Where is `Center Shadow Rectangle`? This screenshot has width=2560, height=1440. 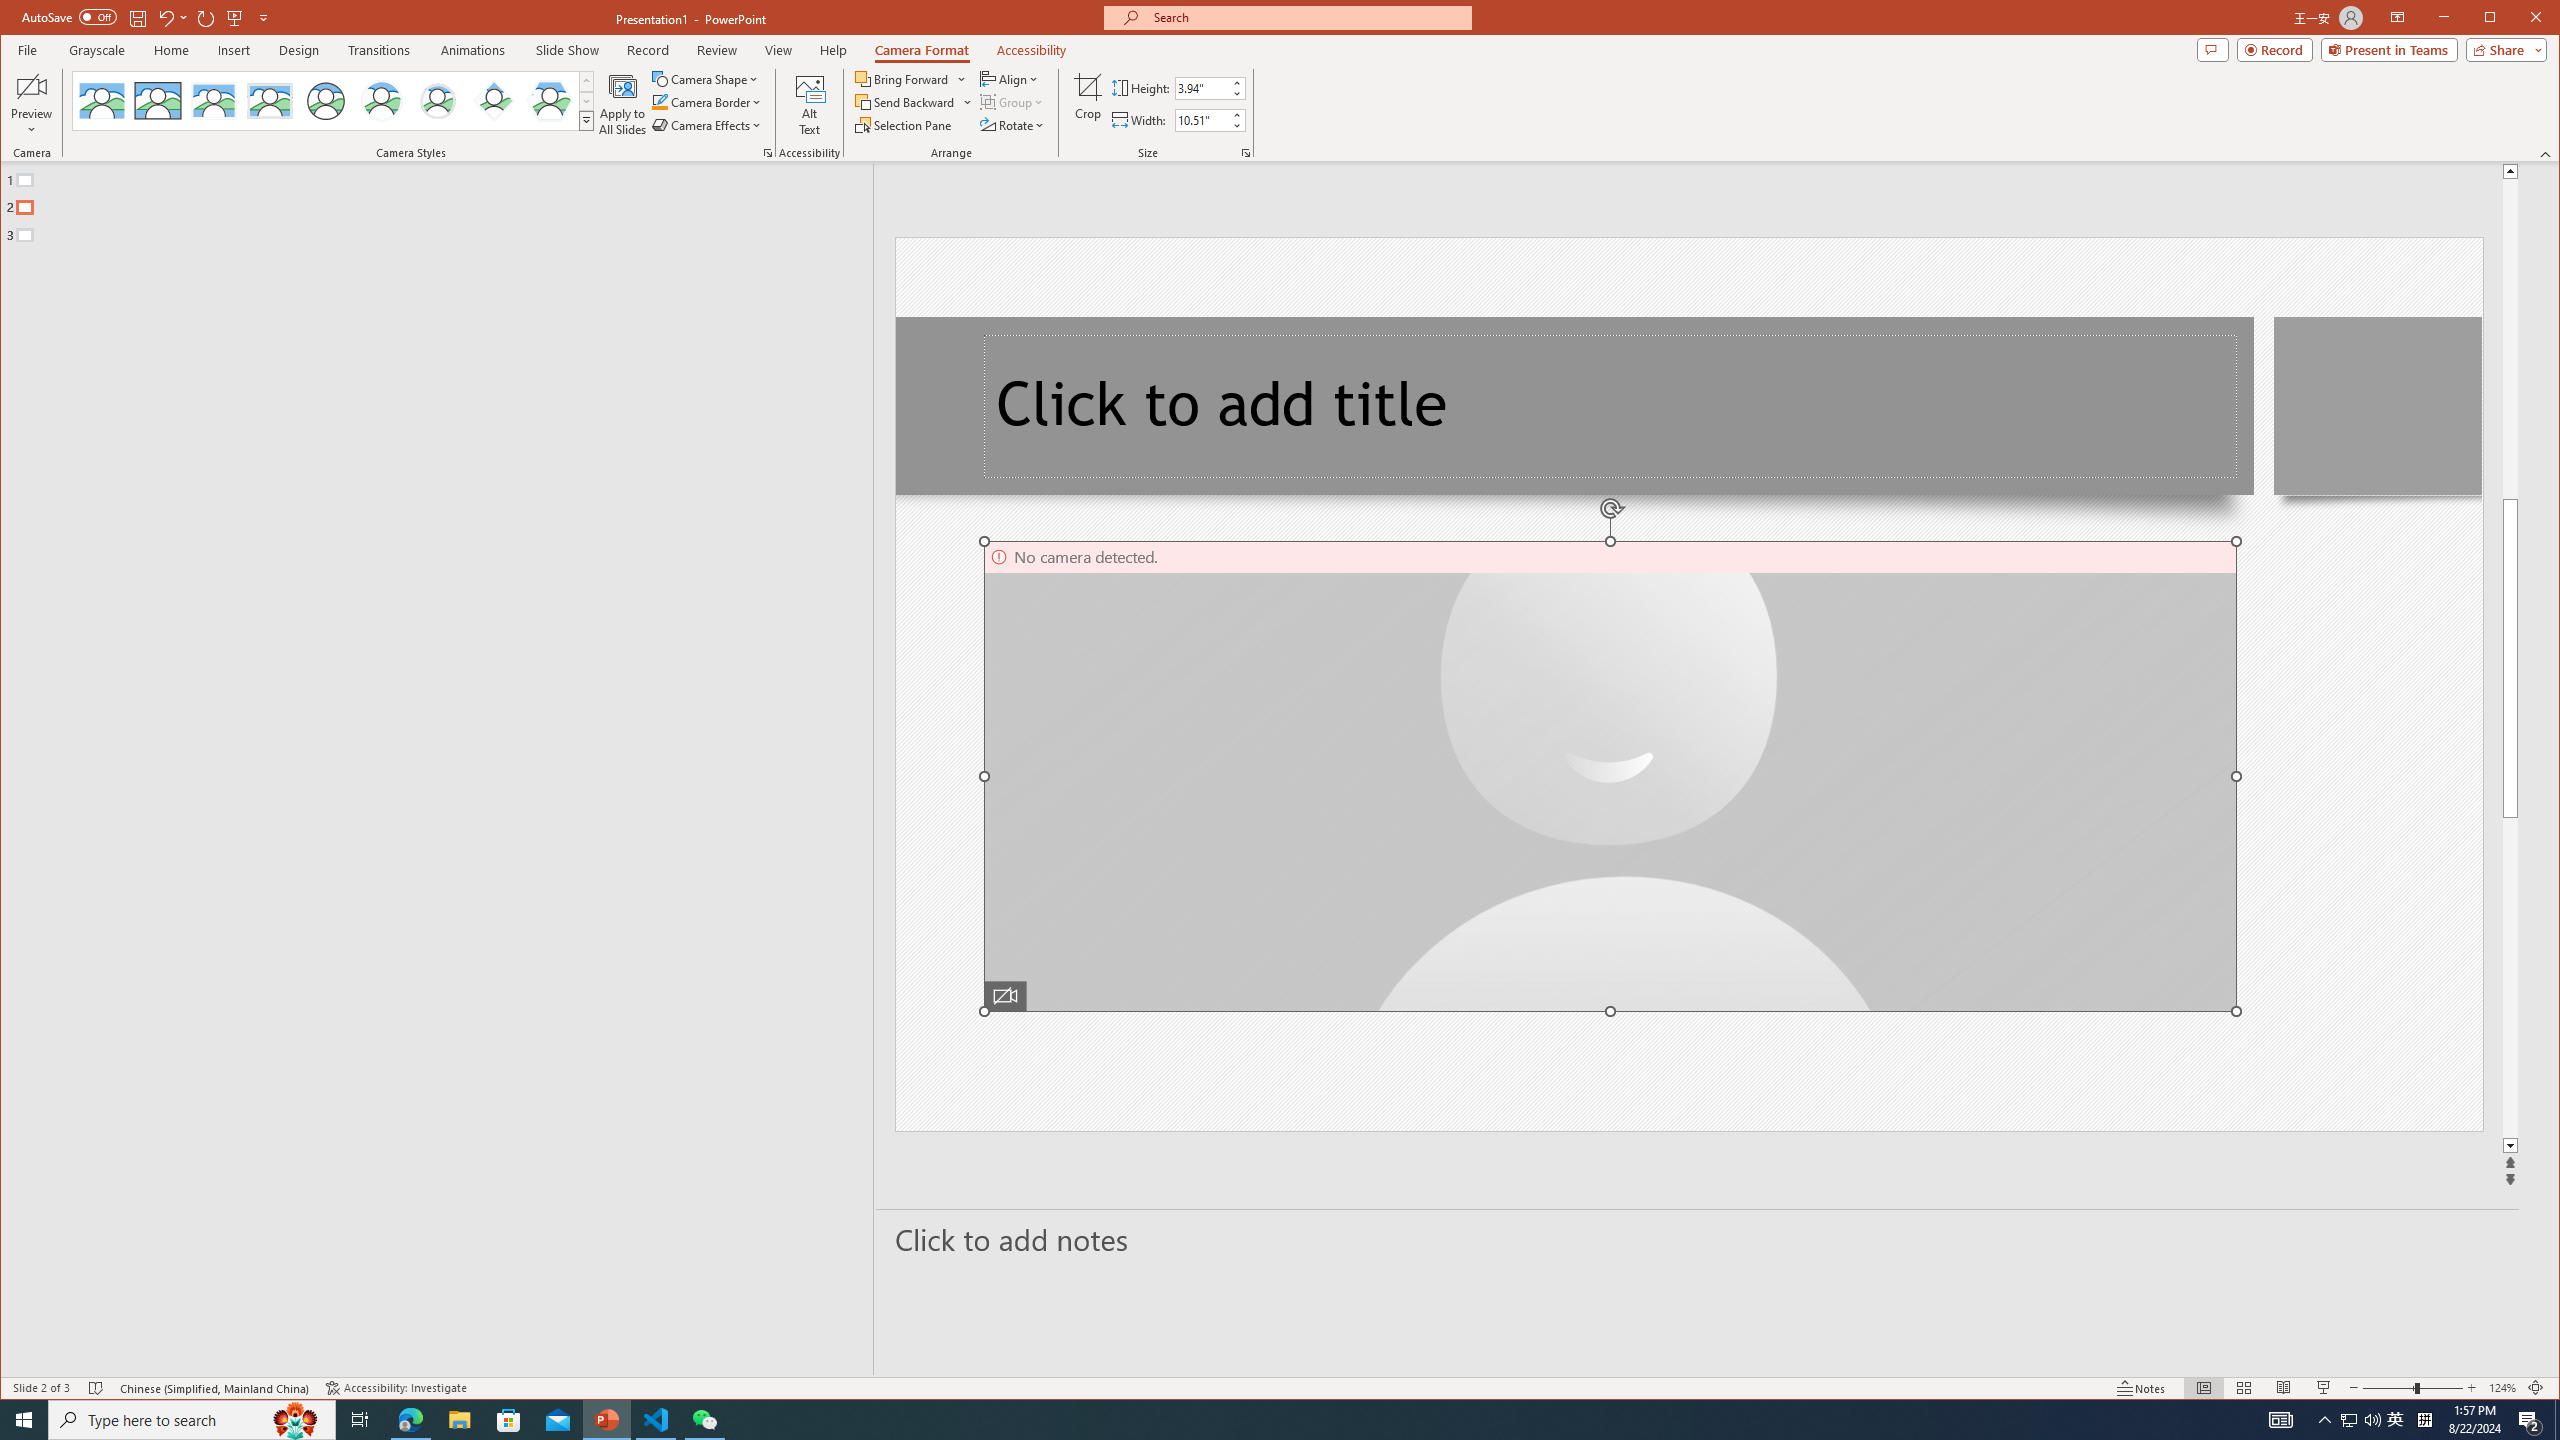 Center Shadow Rectangle is located at coordinates (214, 101).